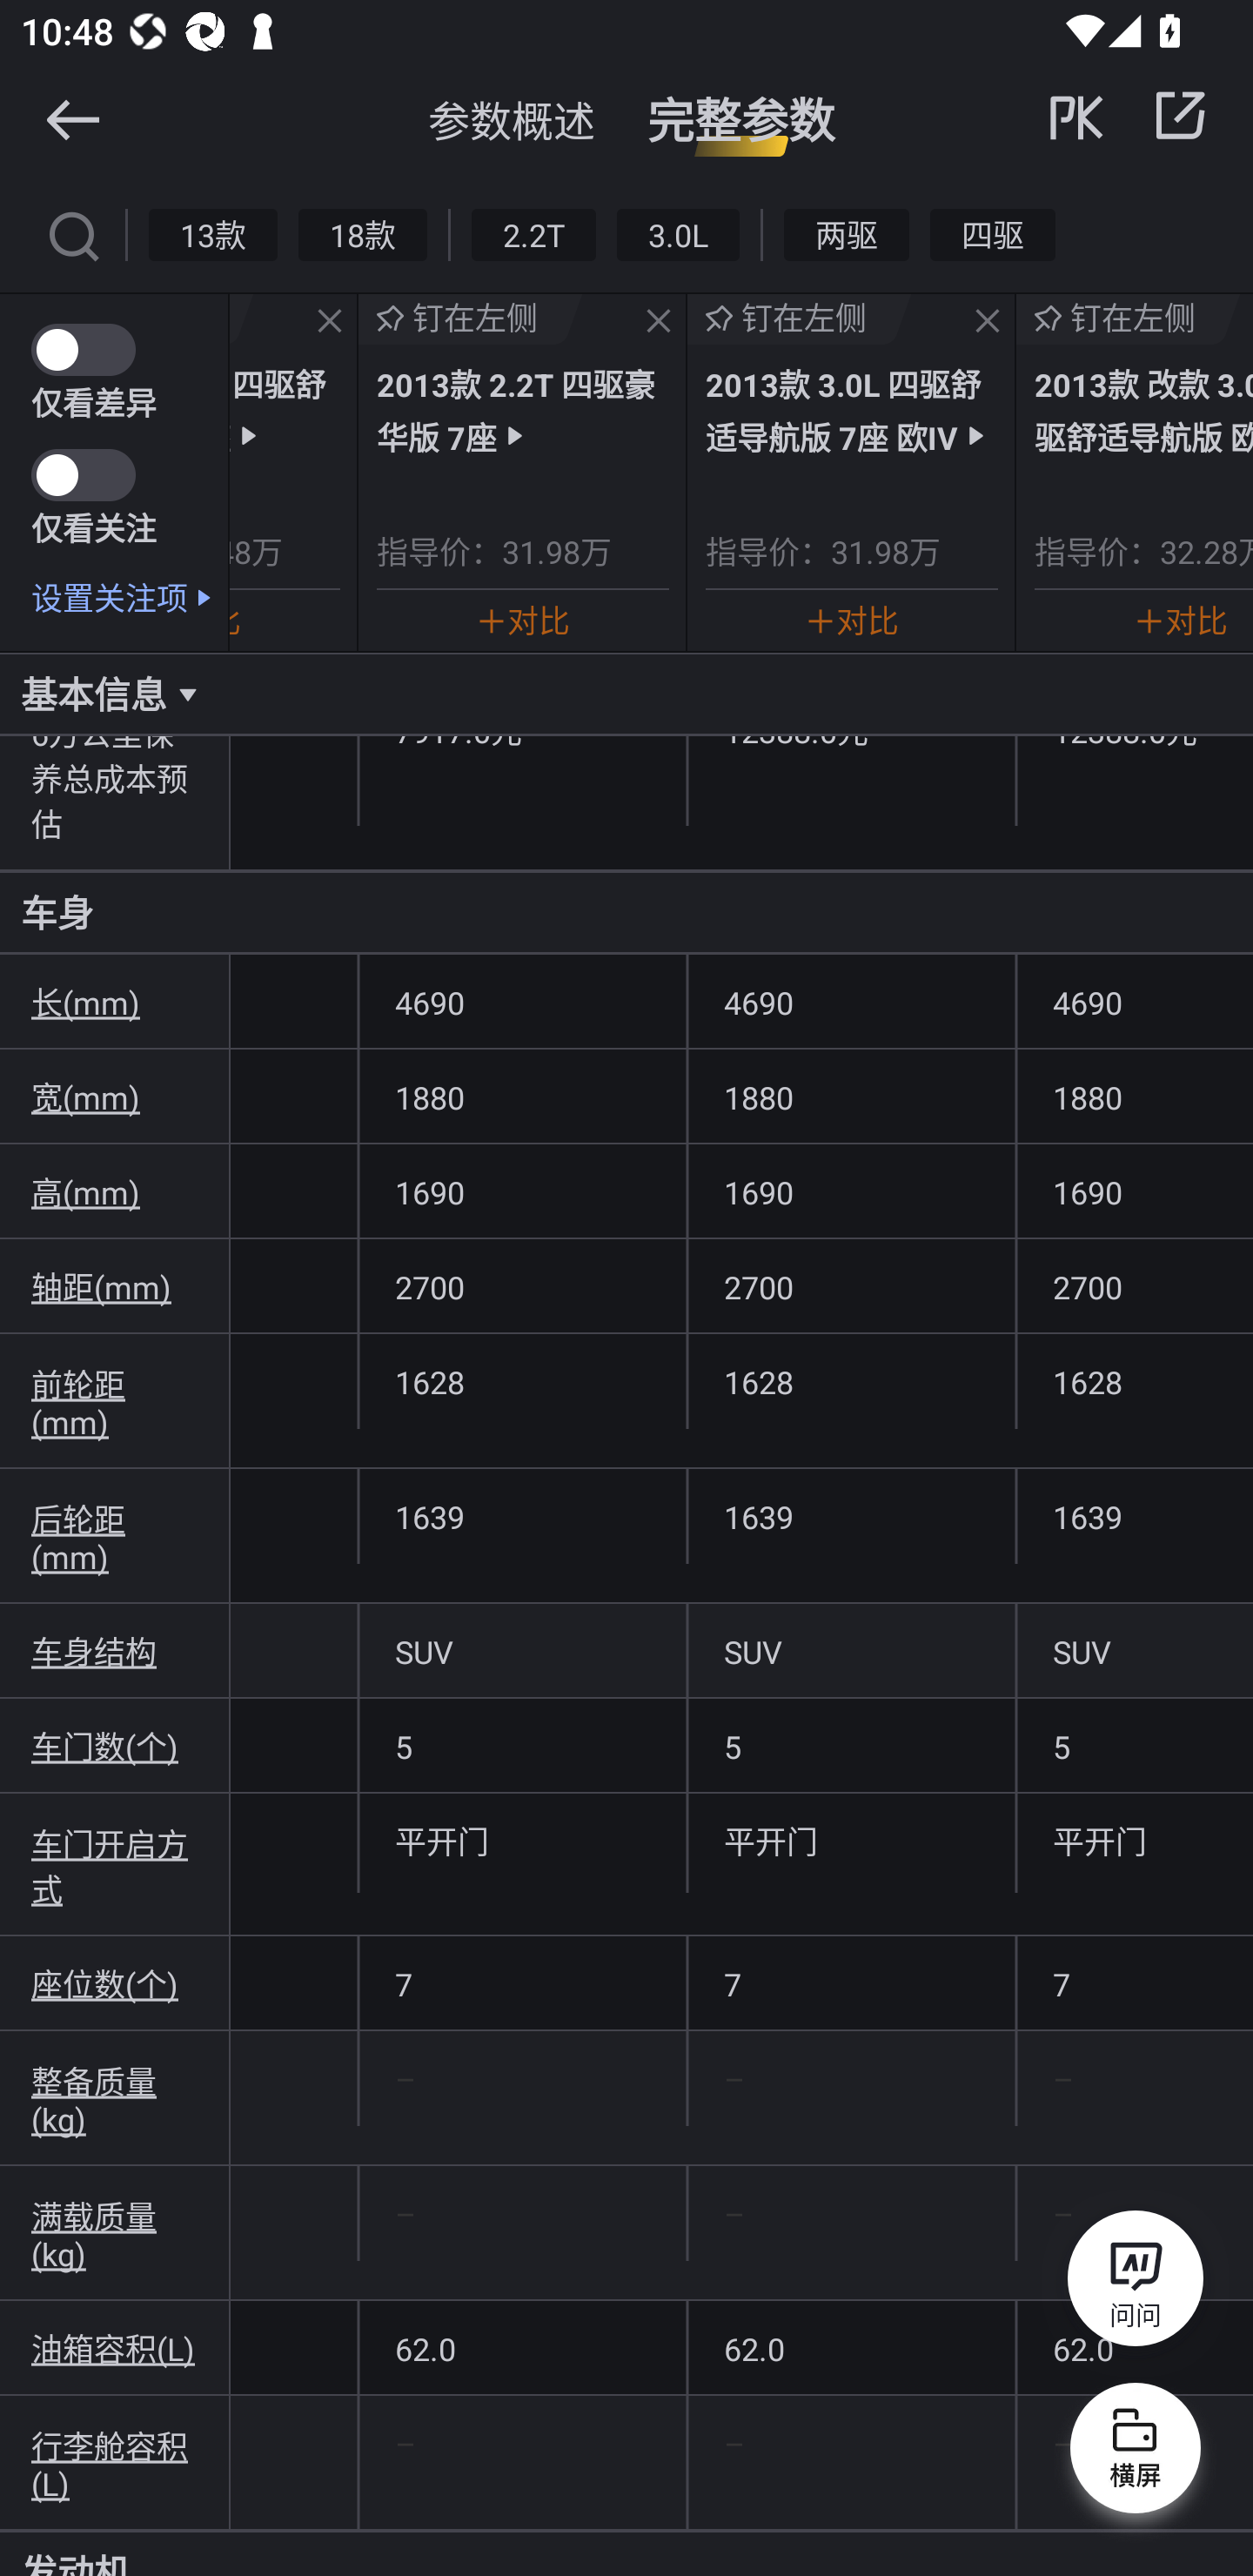  What do you see at coordinates (522, 1651) in the screenshot?
I see `SUV` at bounding box center [522, 1651].